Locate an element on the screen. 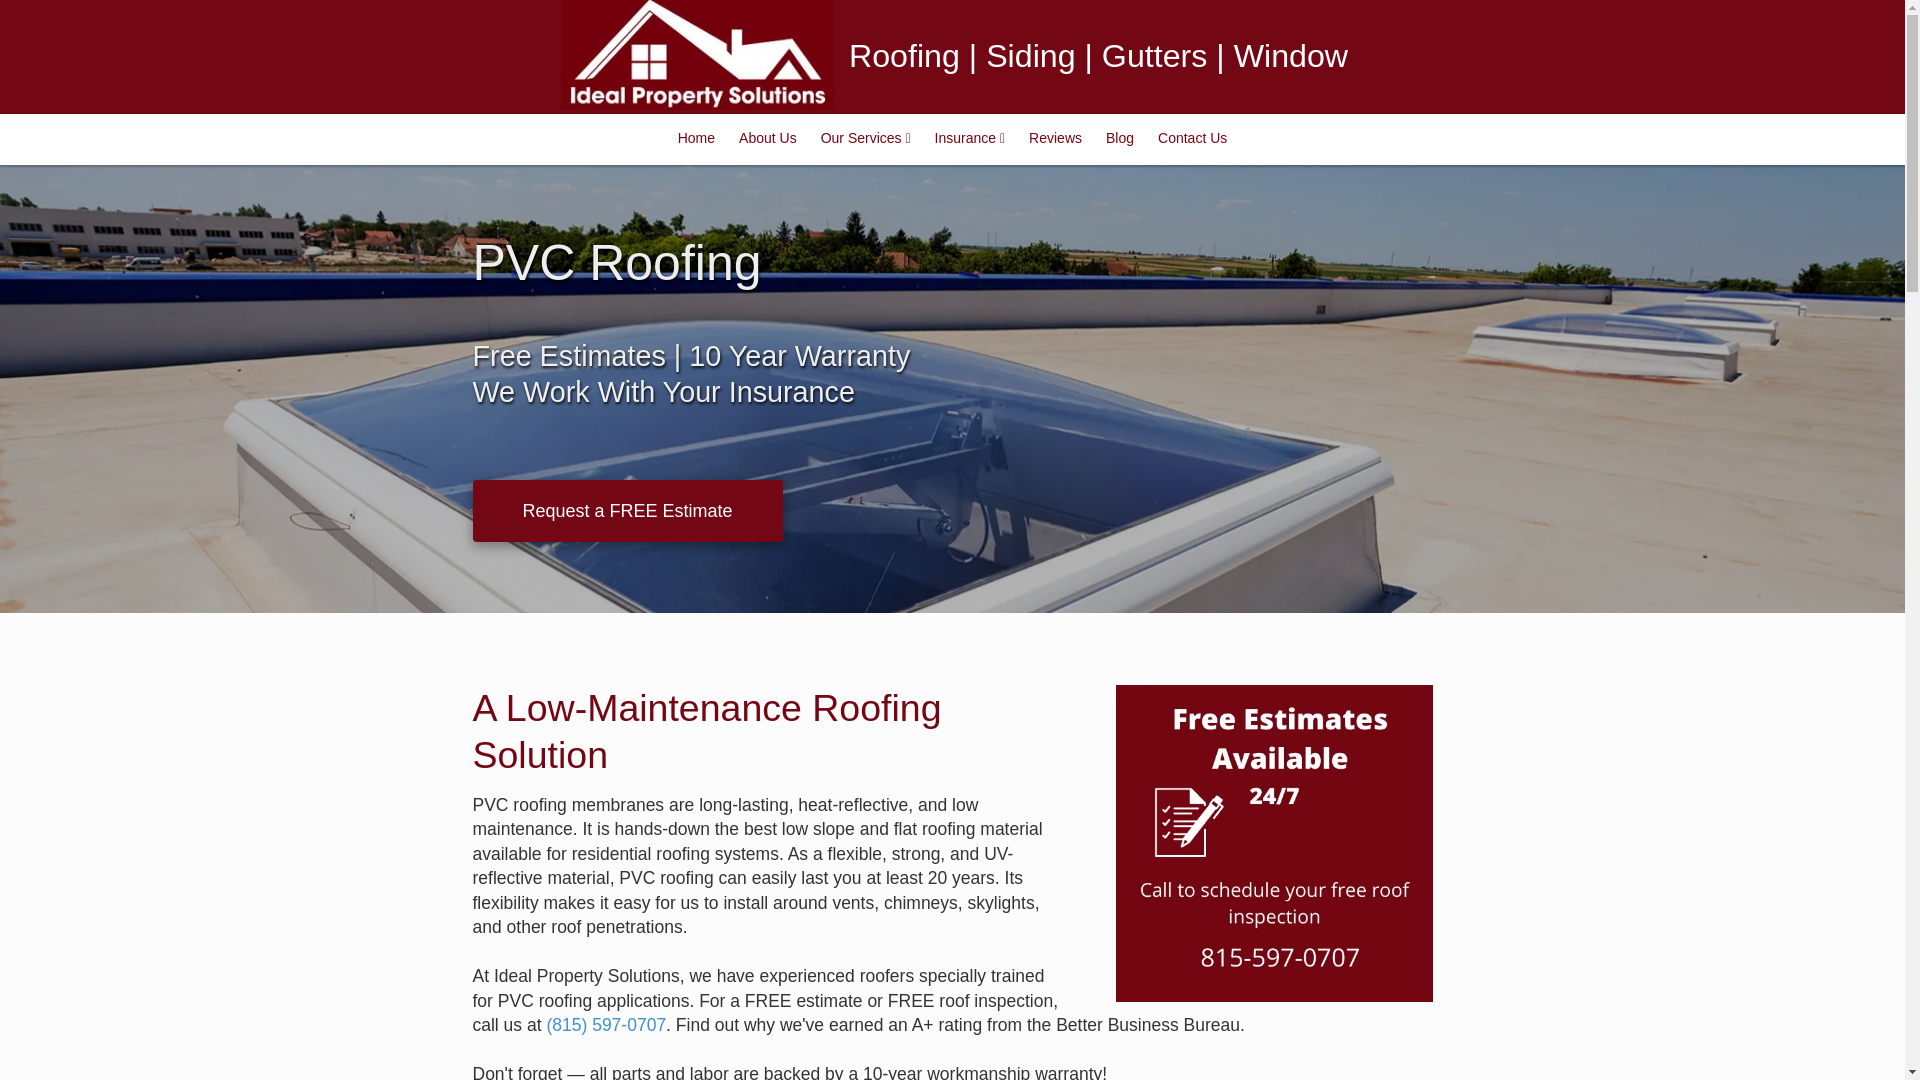 Image resolution: width=1920 pixels, height=1080 pixels. Reviews is located at coordinates (1056, 140).